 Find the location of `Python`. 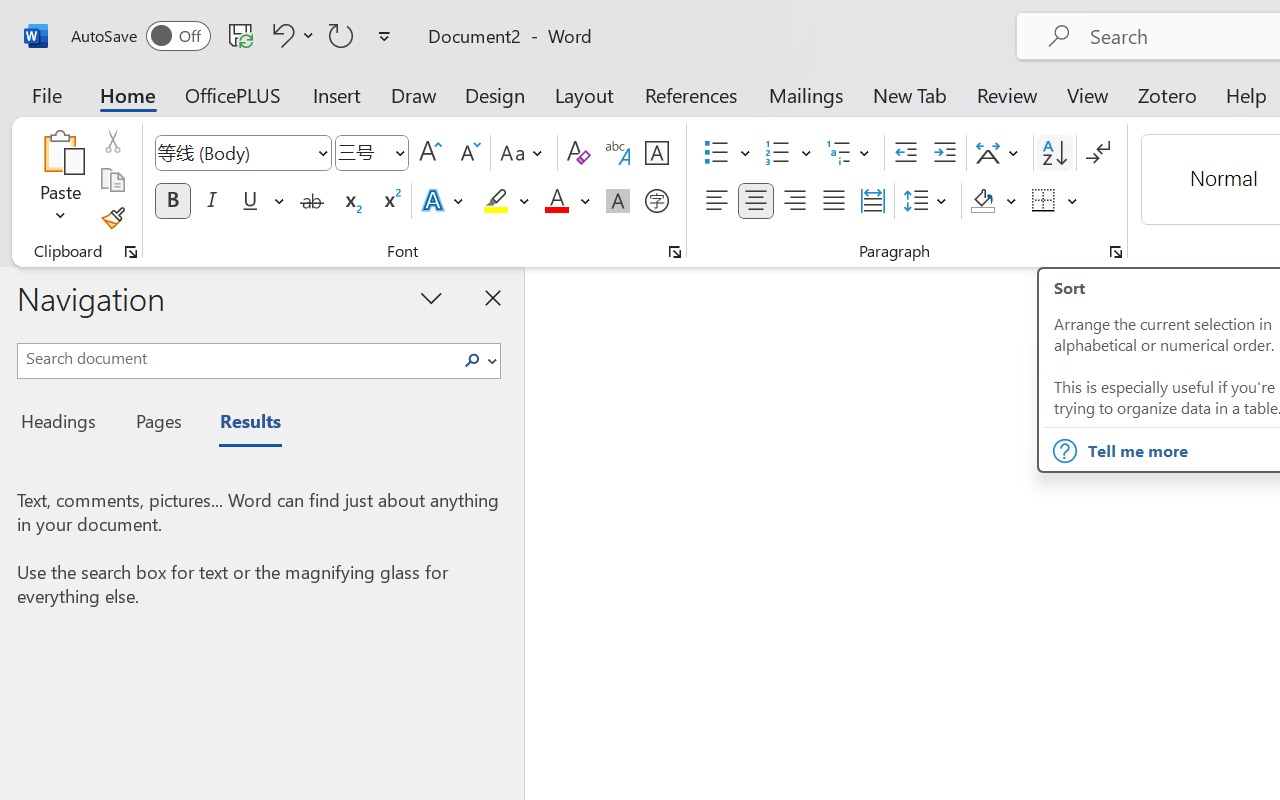

Python is located at coordinates (24, 386).